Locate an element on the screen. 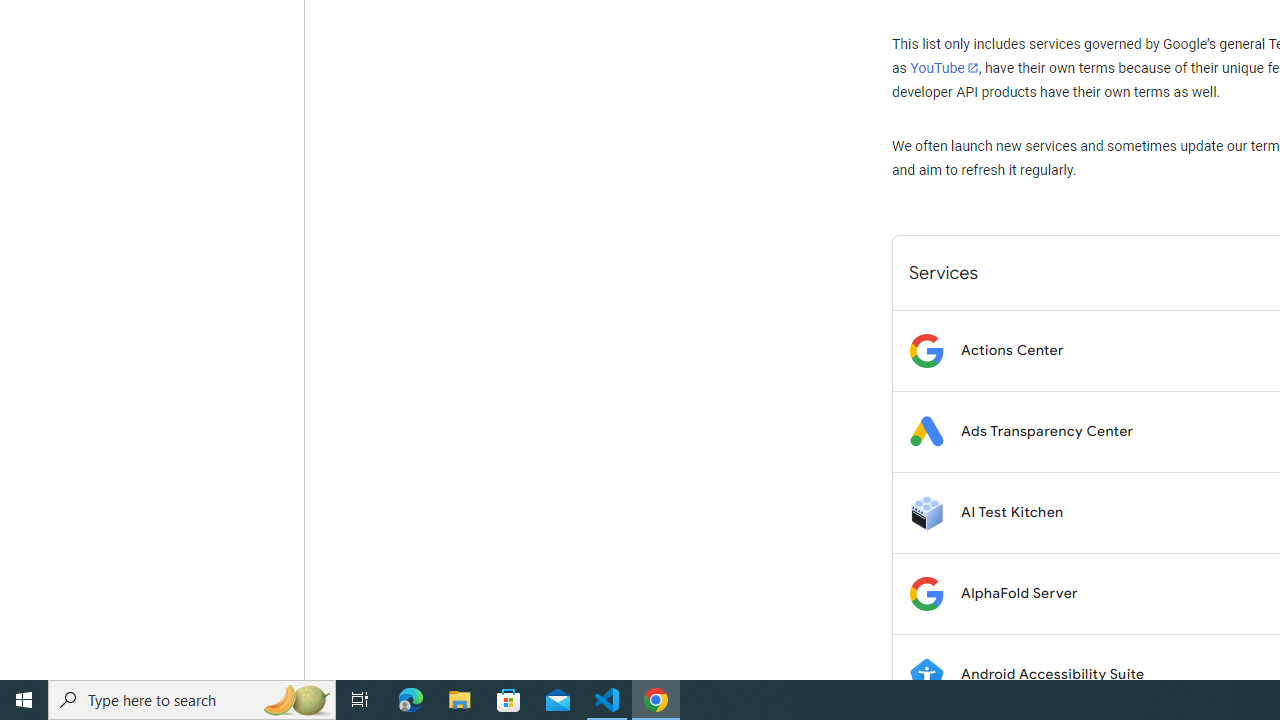 The height and width of the screenshot is (720, 1280). YouTube is located at coordinates (944, 68).